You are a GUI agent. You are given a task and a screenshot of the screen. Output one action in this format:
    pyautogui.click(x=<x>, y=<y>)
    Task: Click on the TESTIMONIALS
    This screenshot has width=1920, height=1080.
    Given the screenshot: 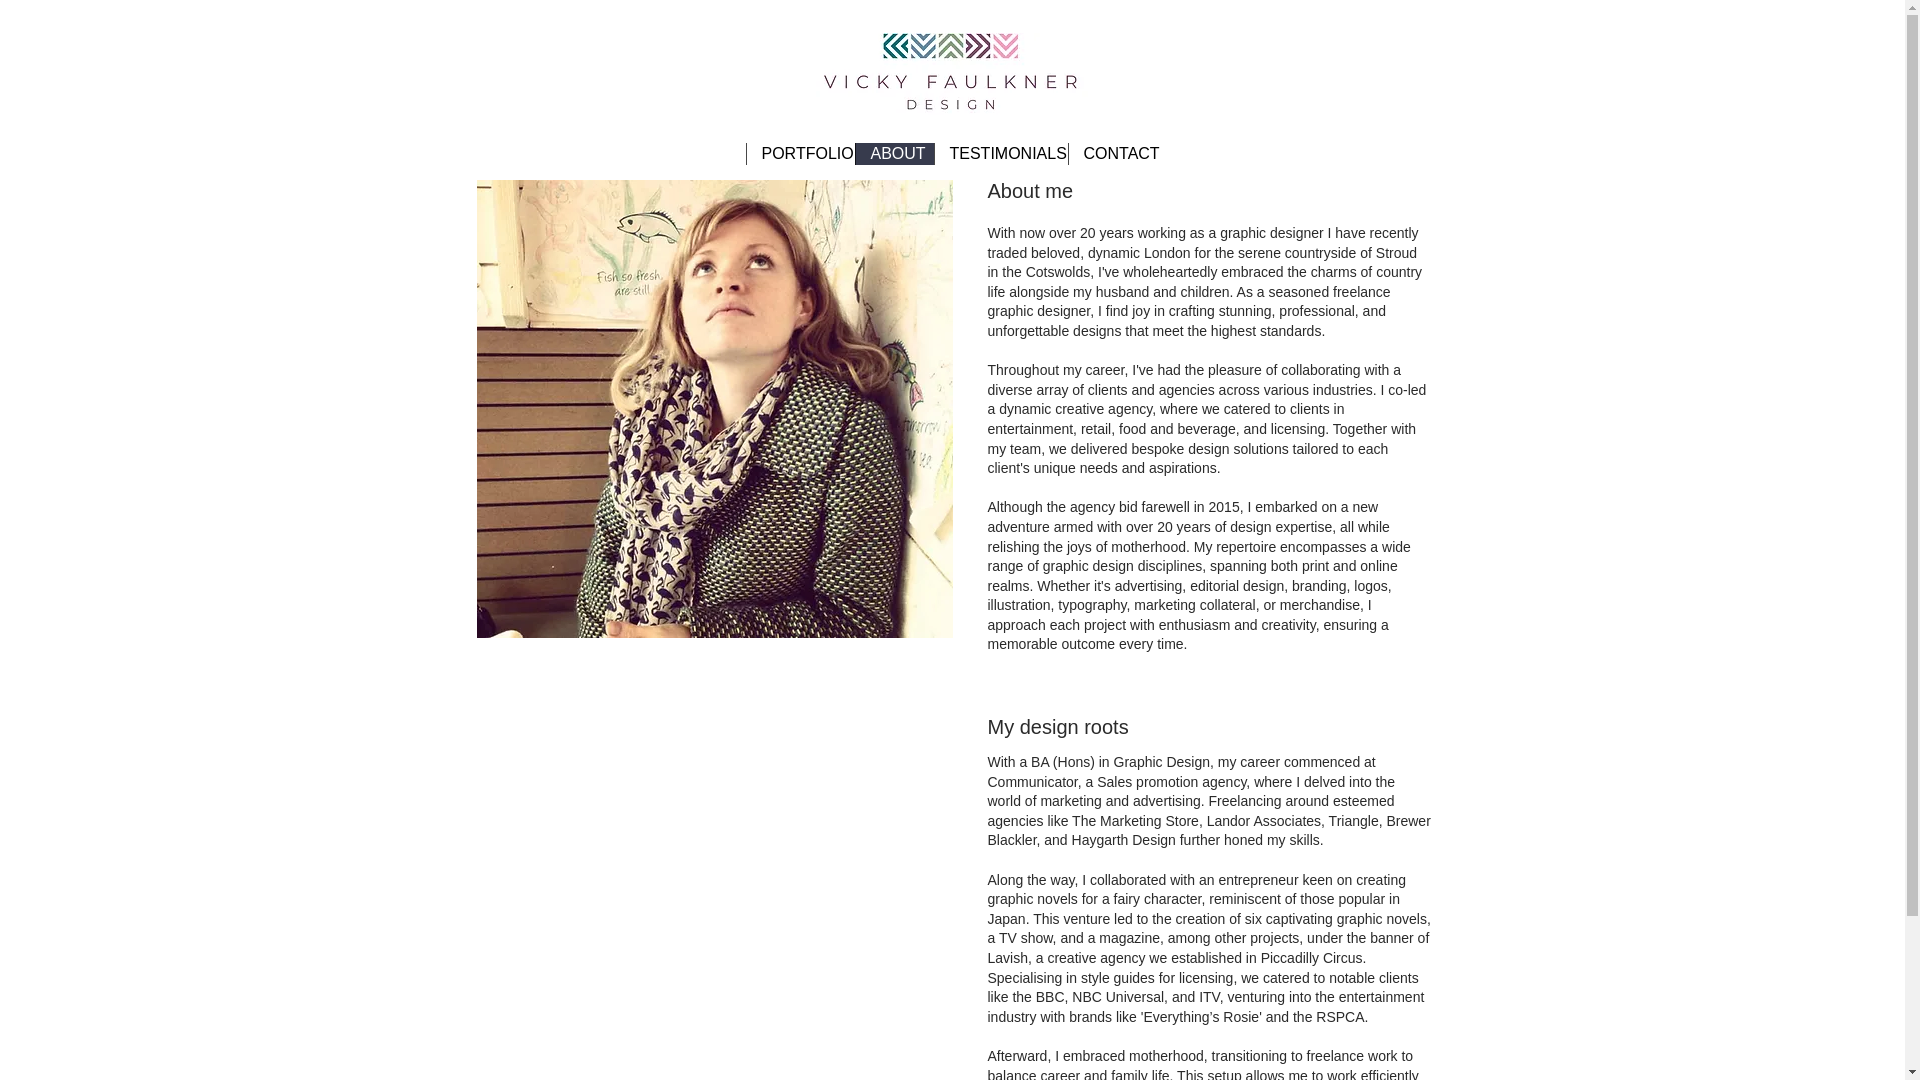 What is the action you would take?
    pyautogui.click(x=1000, y=154)
    